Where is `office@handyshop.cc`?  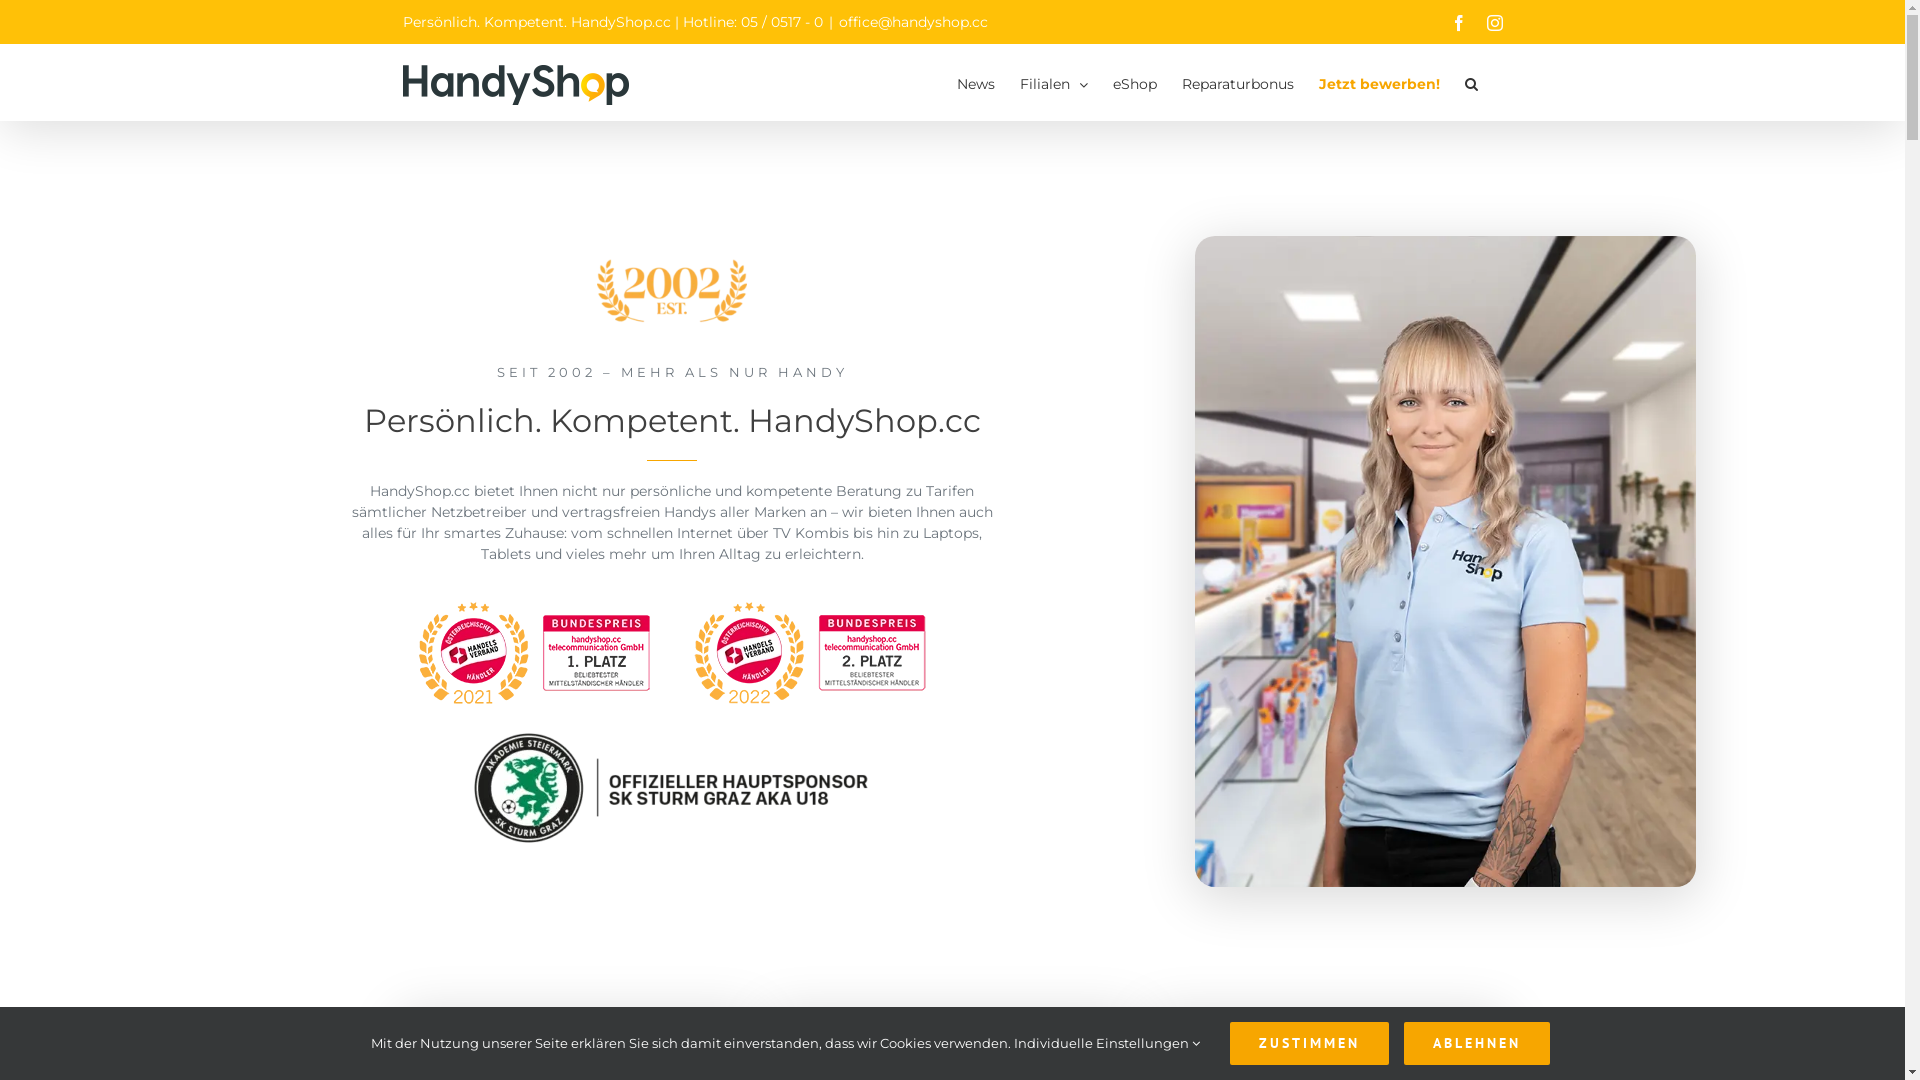
office@handyshop.cc is located at coordinates (912, 22).